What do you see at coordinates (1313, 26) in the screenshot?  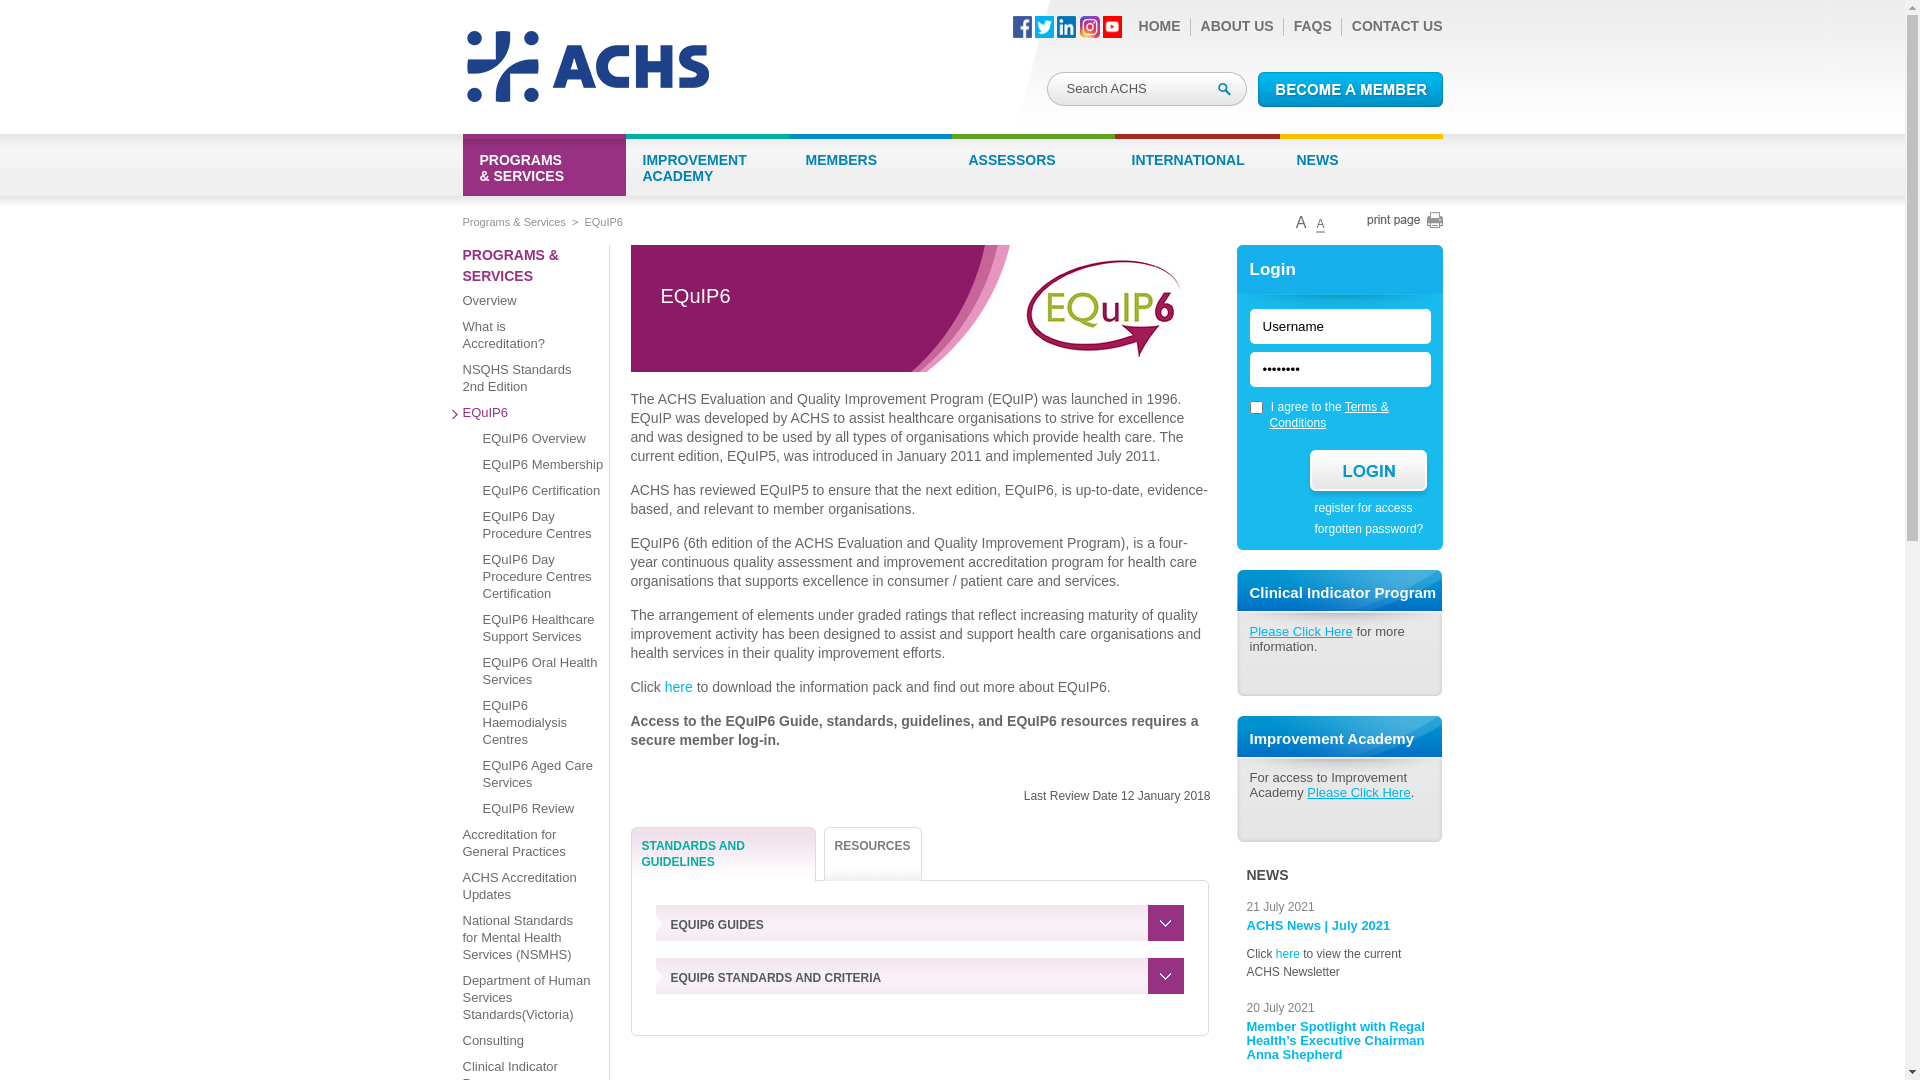 I see `FAQS` at bounding box center [1313, 26].